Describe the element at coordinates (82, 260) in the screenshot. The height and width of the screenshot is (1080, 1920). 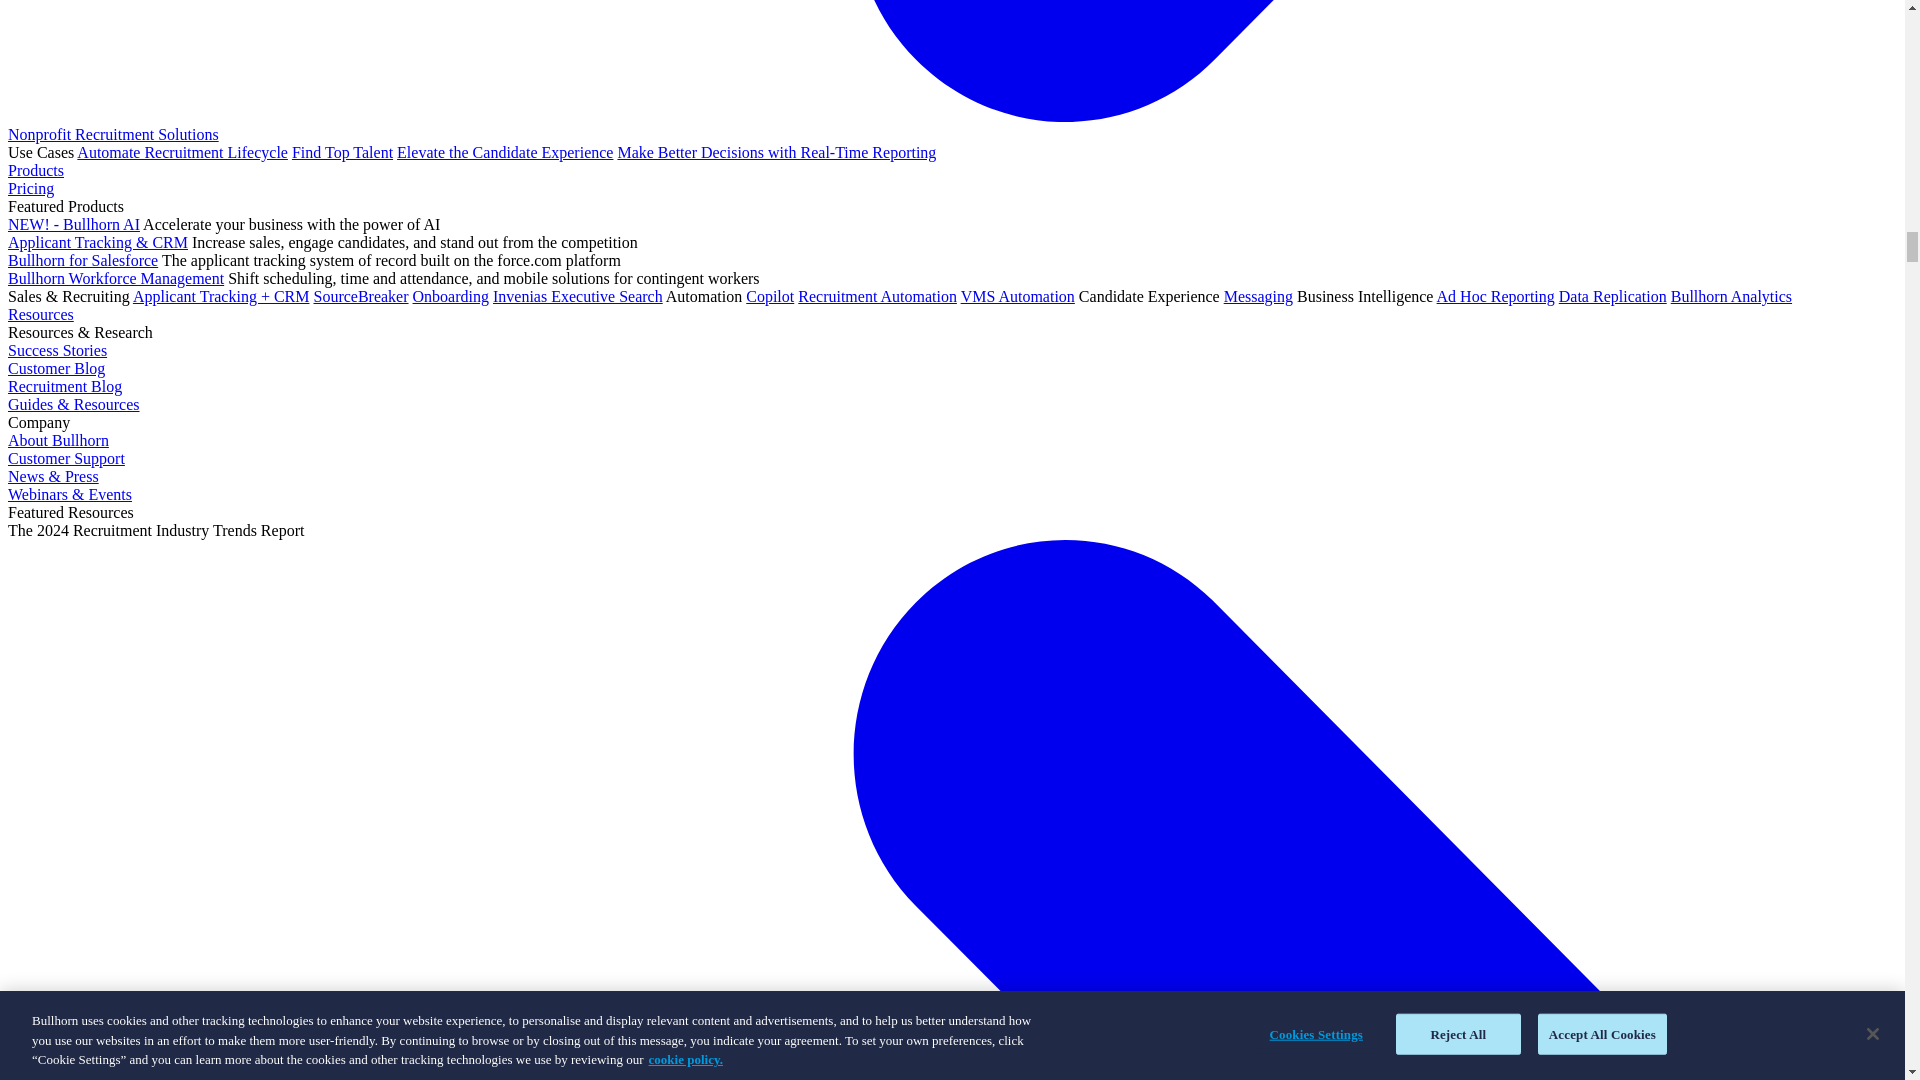
I see `Bullhorn for Salesforce` at that location.